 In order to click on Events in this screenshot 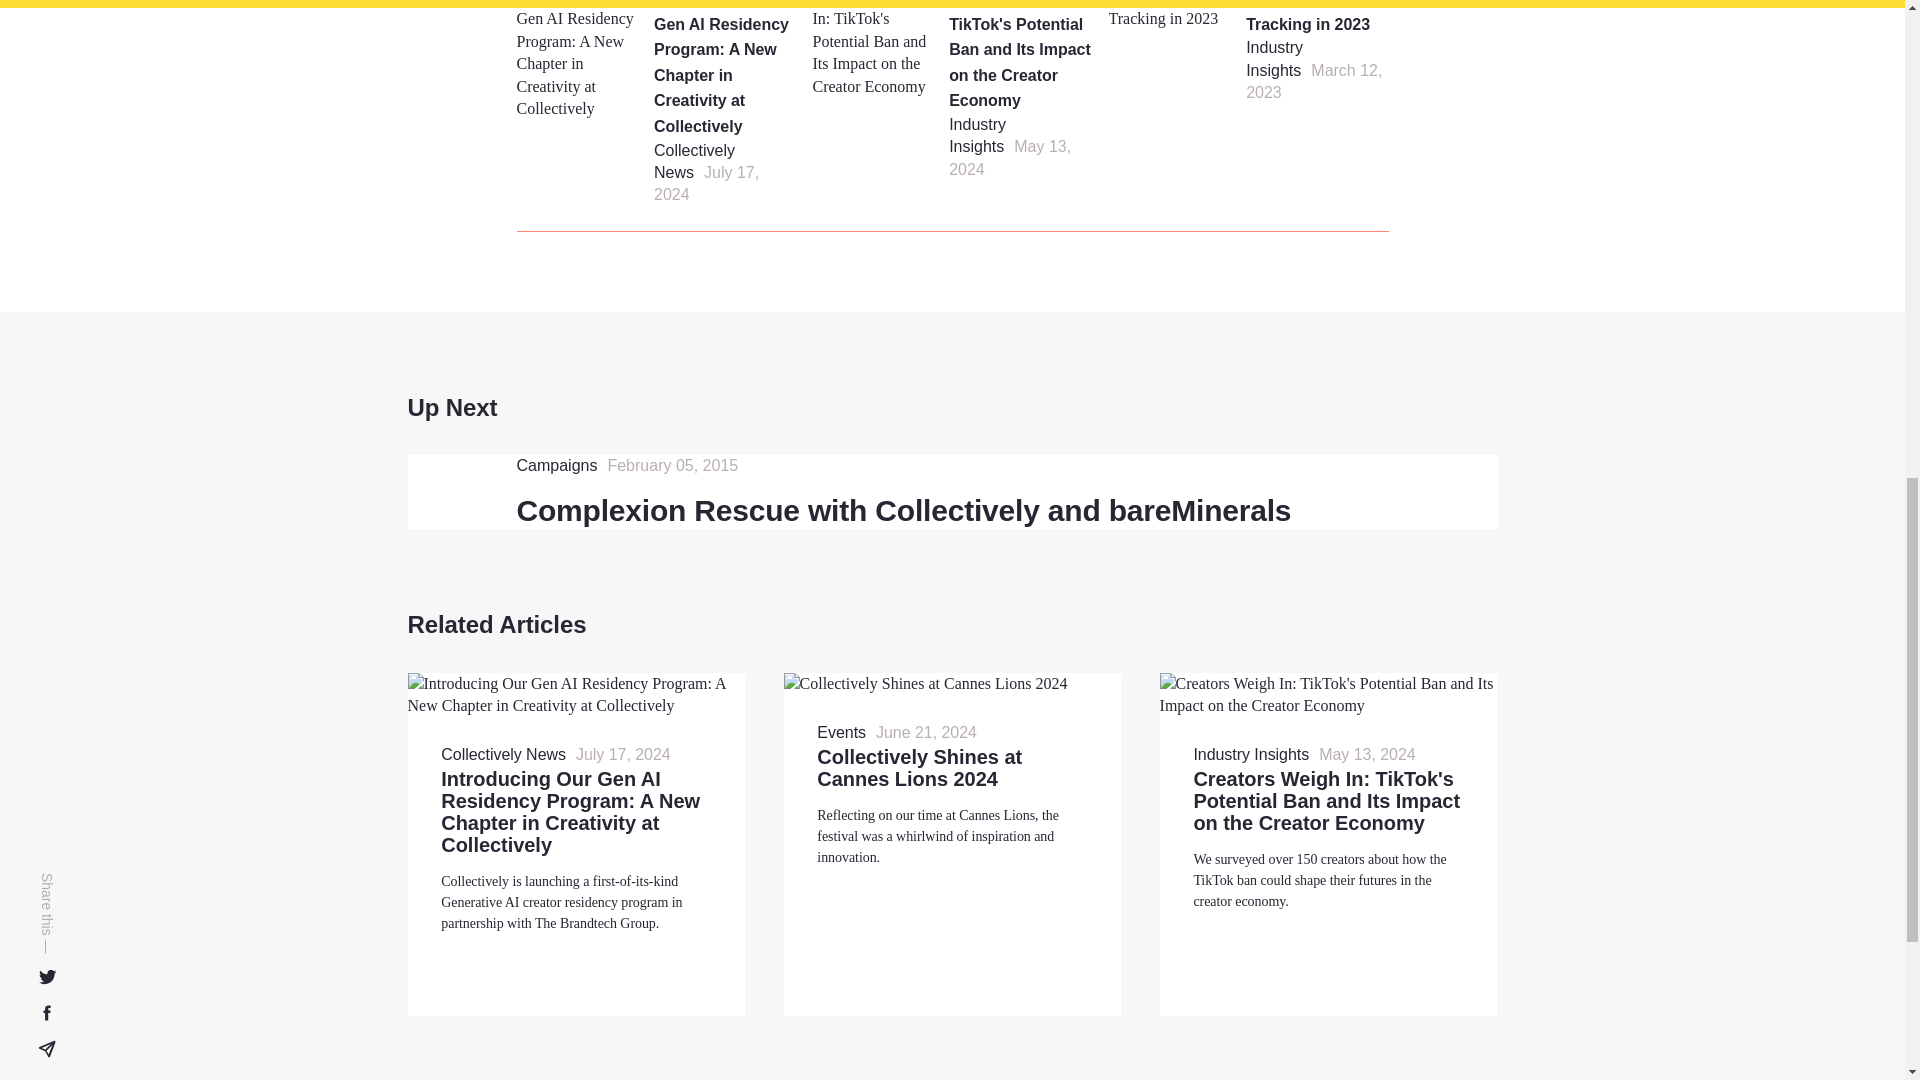, I will do `click(841, 733)`.